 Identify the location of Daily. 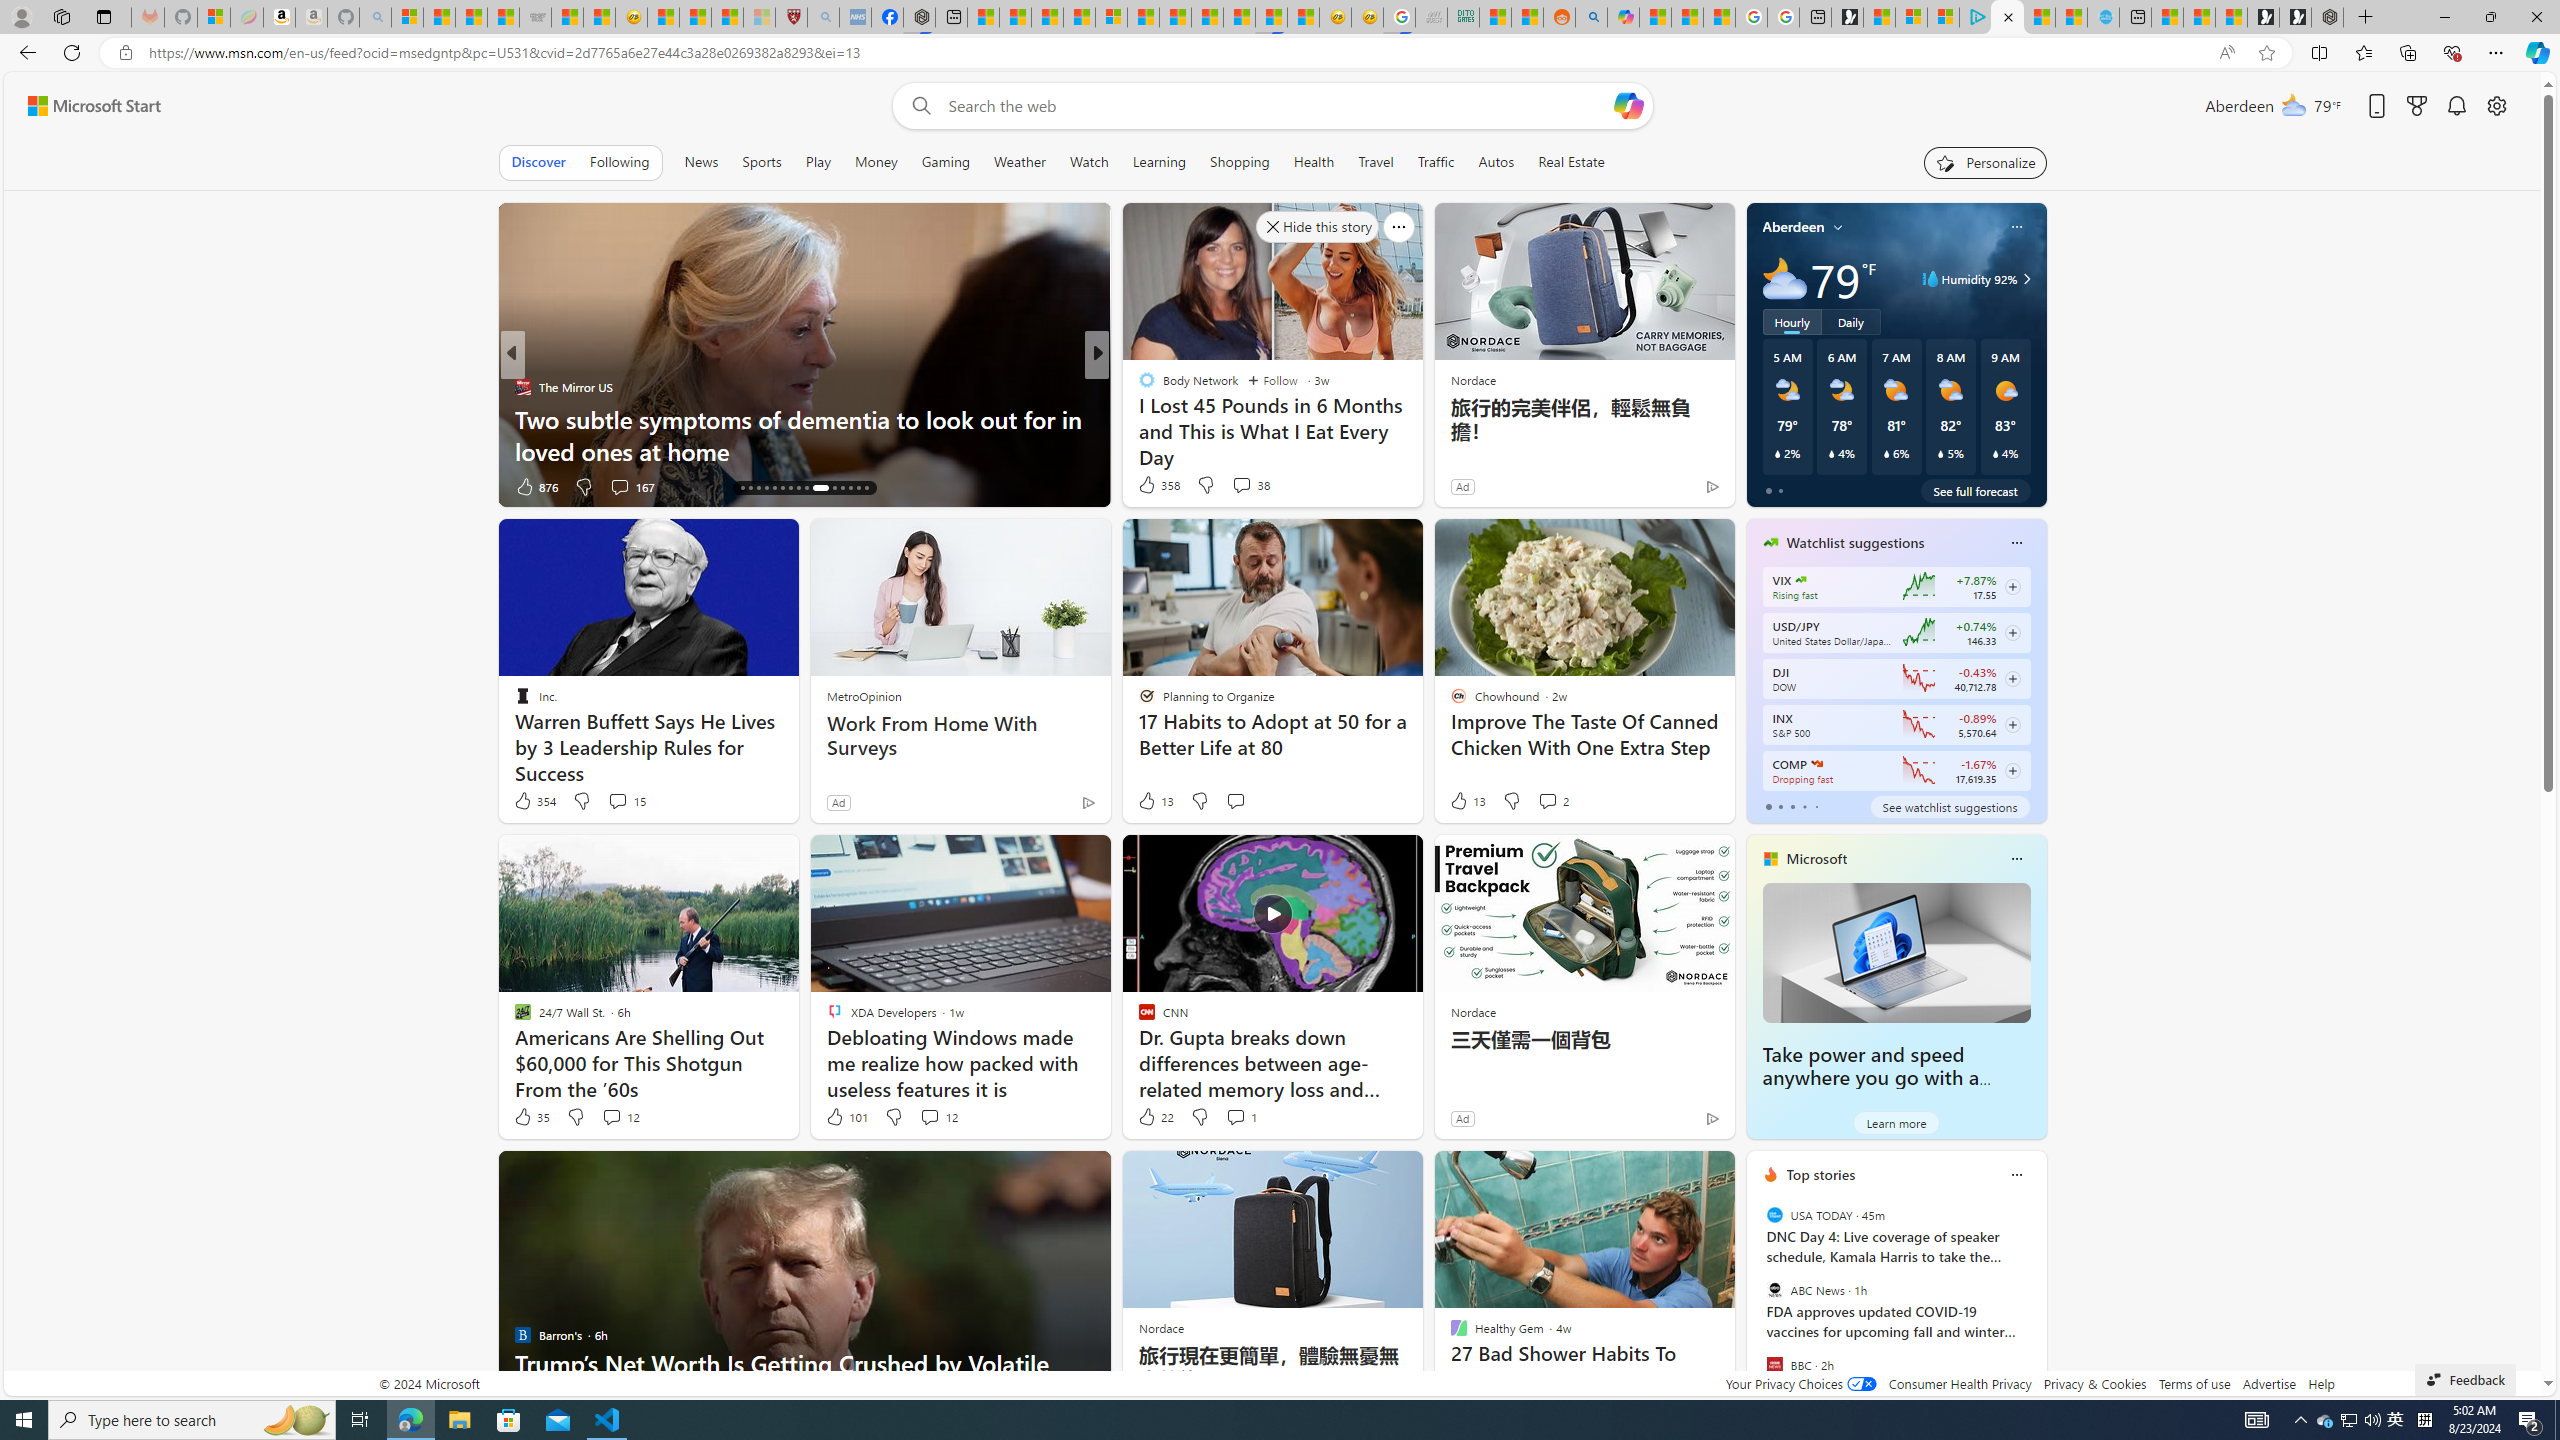
(1850, 322).